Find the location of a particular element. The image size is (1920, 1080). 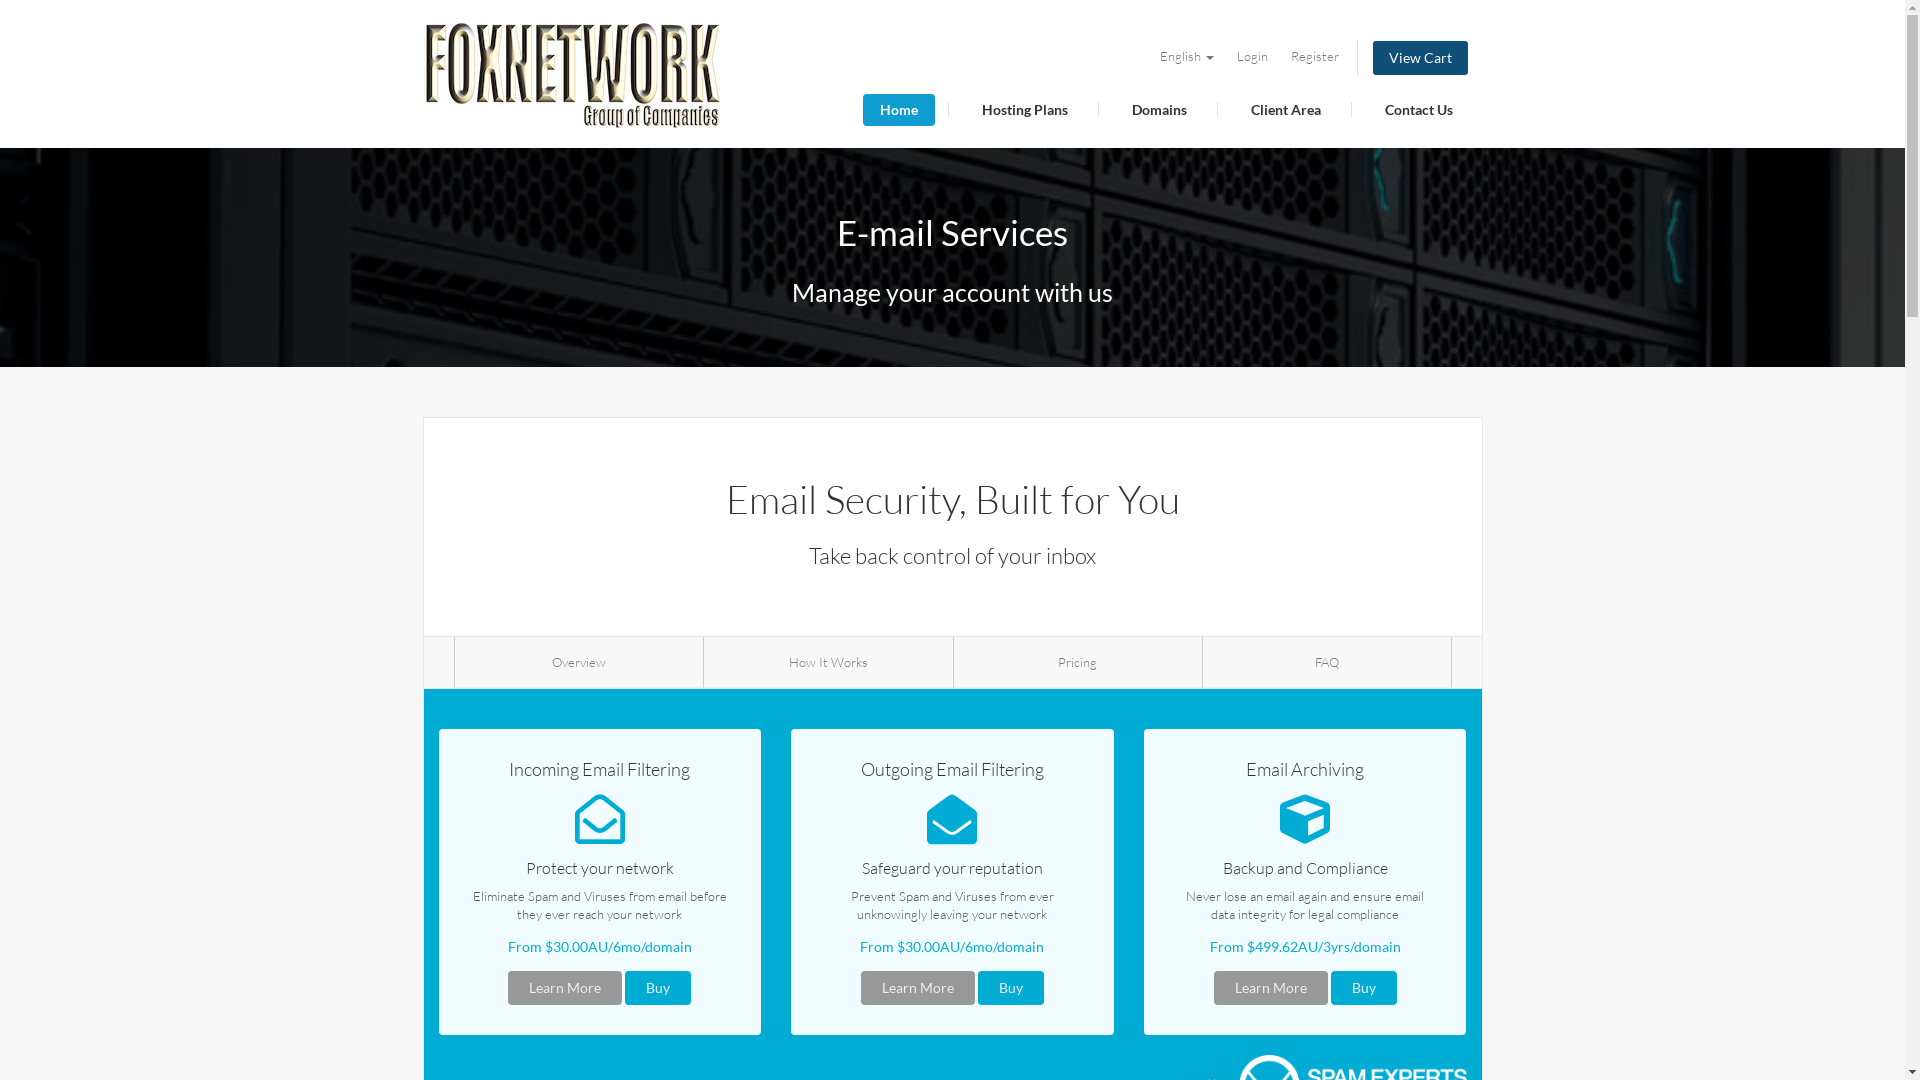

Contact Us is located at coordinates (1419, 110).